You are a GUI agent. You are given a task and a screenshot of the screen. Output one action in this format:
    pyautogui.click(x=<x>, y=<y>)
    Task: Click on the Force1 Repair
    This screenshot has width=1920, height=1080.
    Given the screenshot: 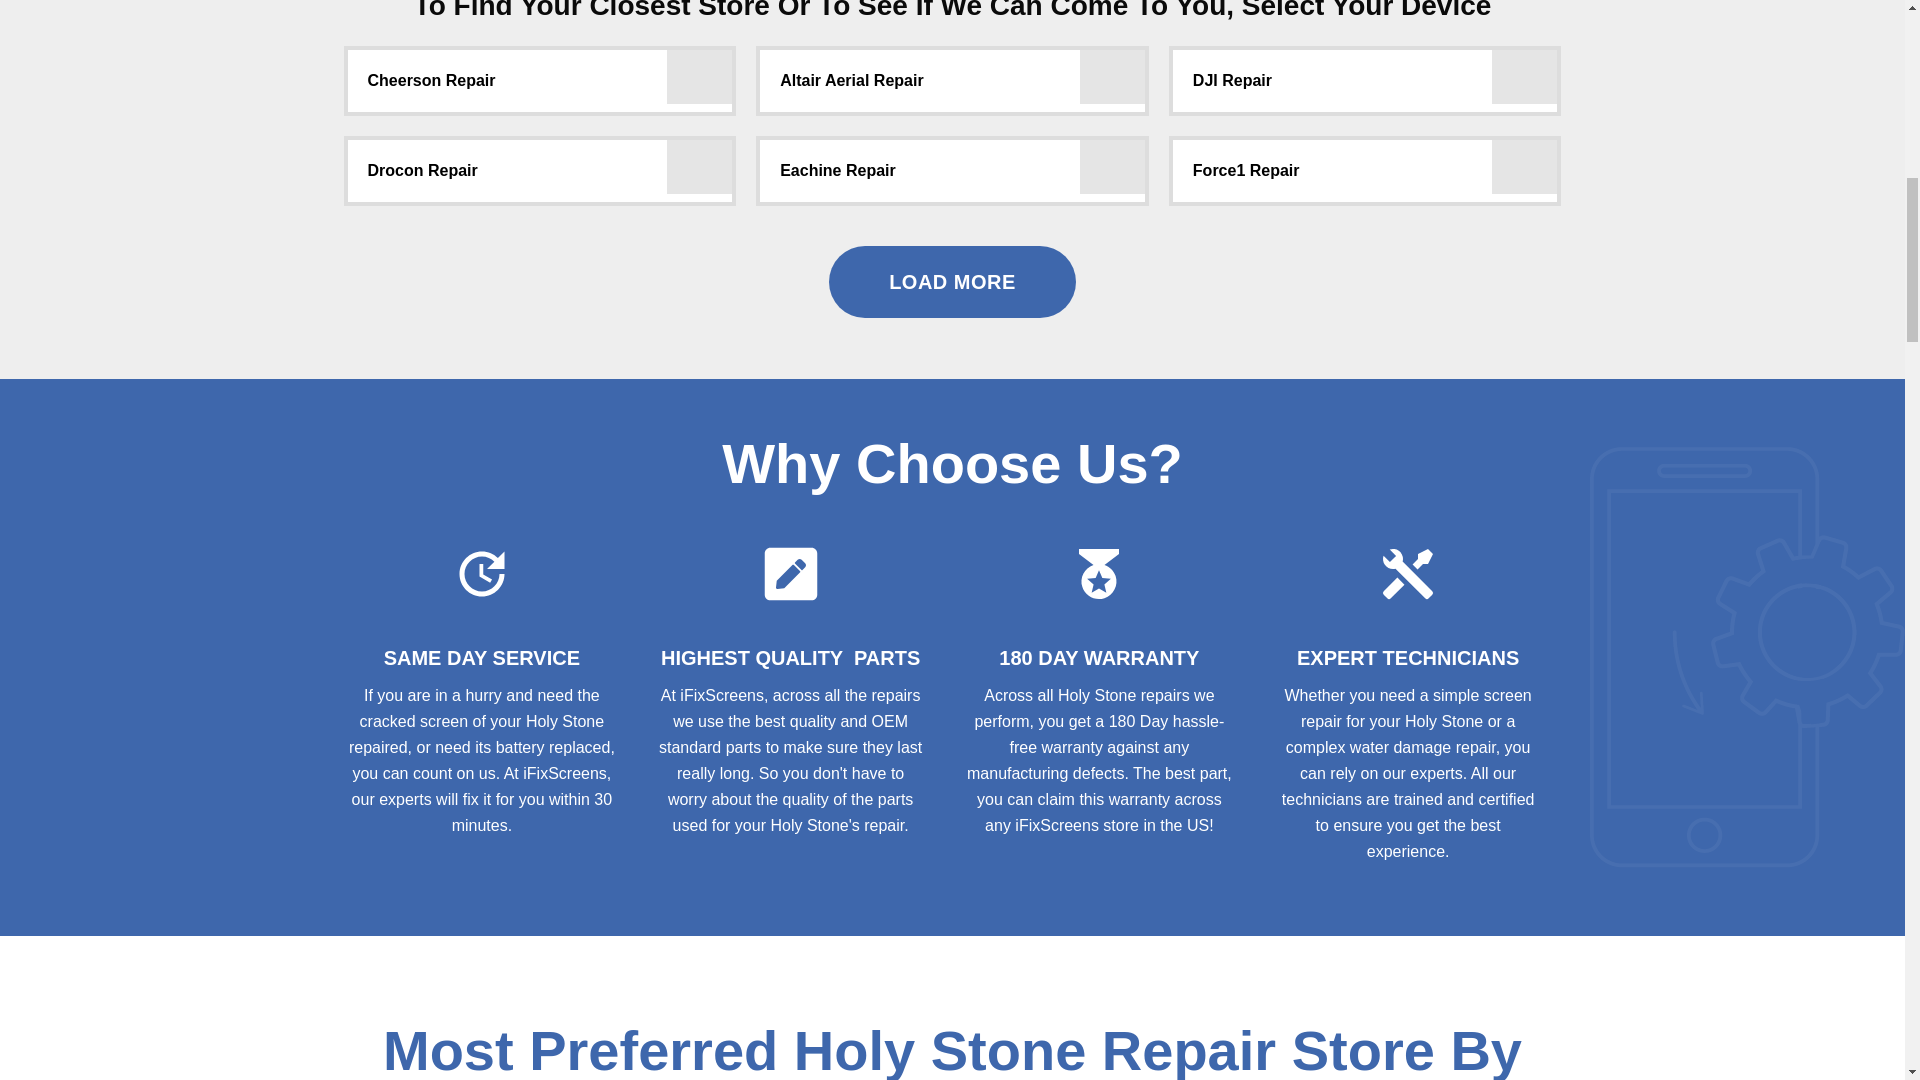 What is the action you would take?
    pyautogui.click(x=1524, y=160)
    